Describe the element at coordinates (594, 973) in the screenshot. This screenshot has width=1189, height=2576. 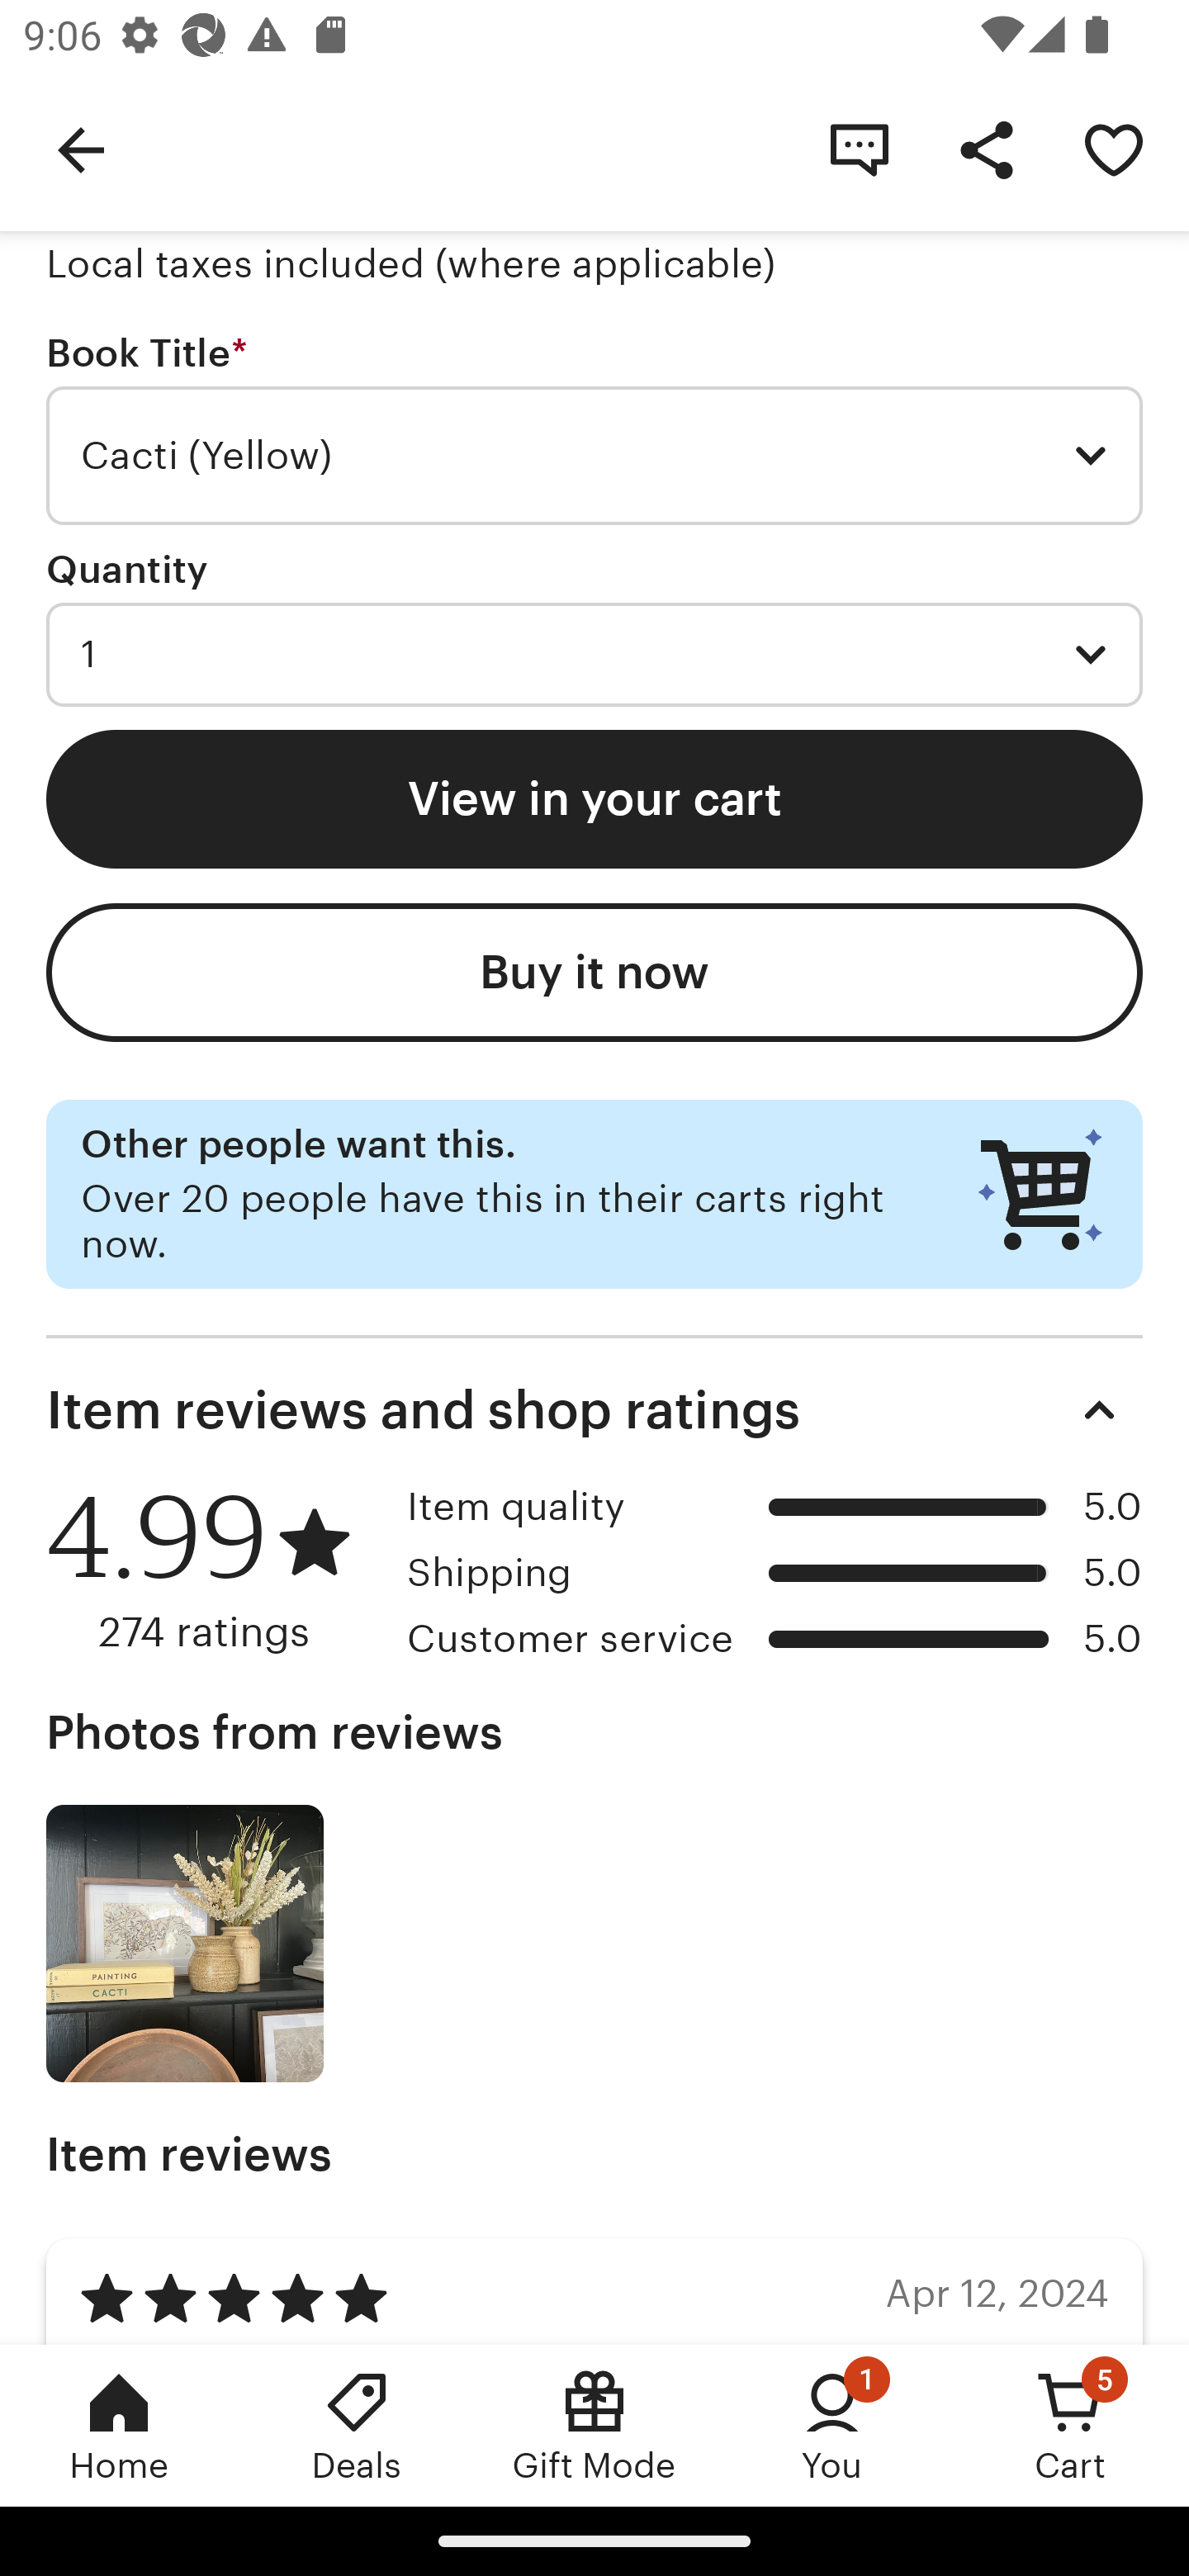
I see `Buy it now` at that location.